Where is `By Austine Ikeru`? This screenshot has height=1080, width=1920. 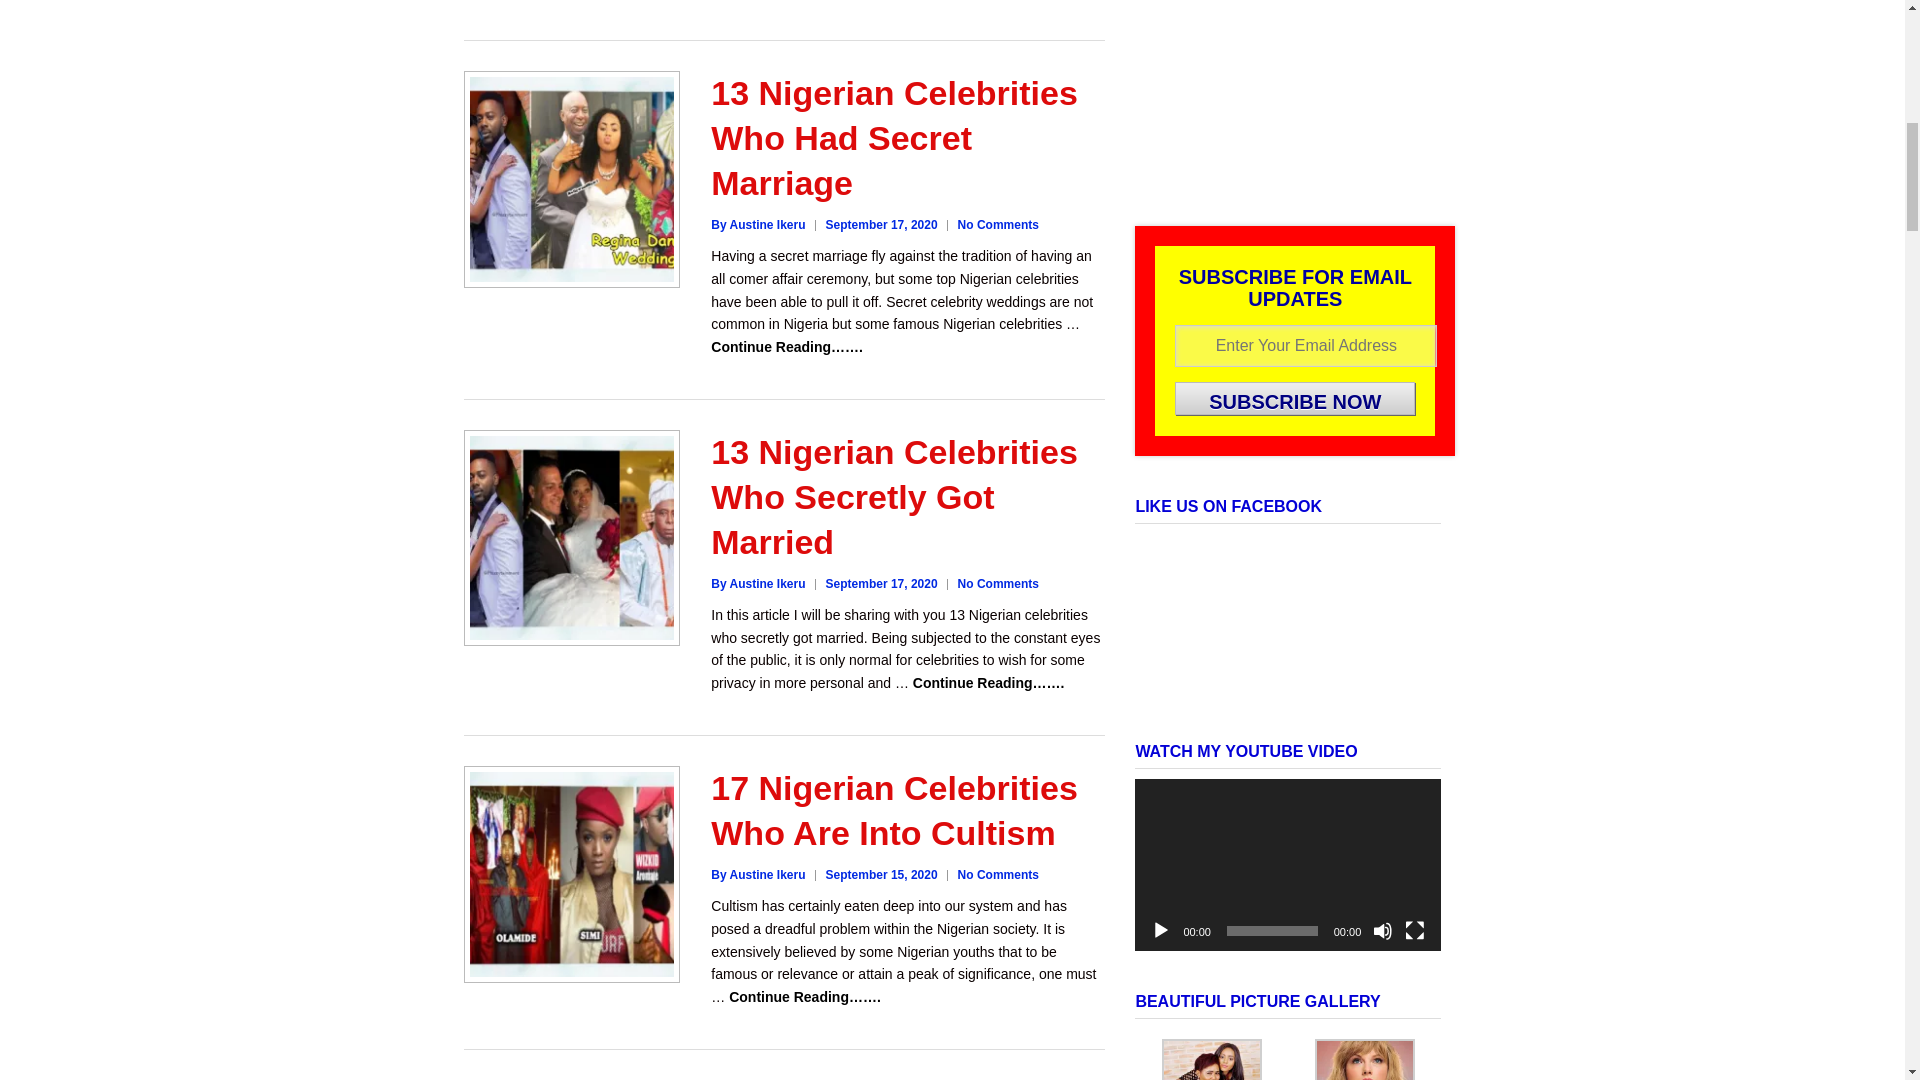
By Austine Ikeru is located at coordinates (757, 225).